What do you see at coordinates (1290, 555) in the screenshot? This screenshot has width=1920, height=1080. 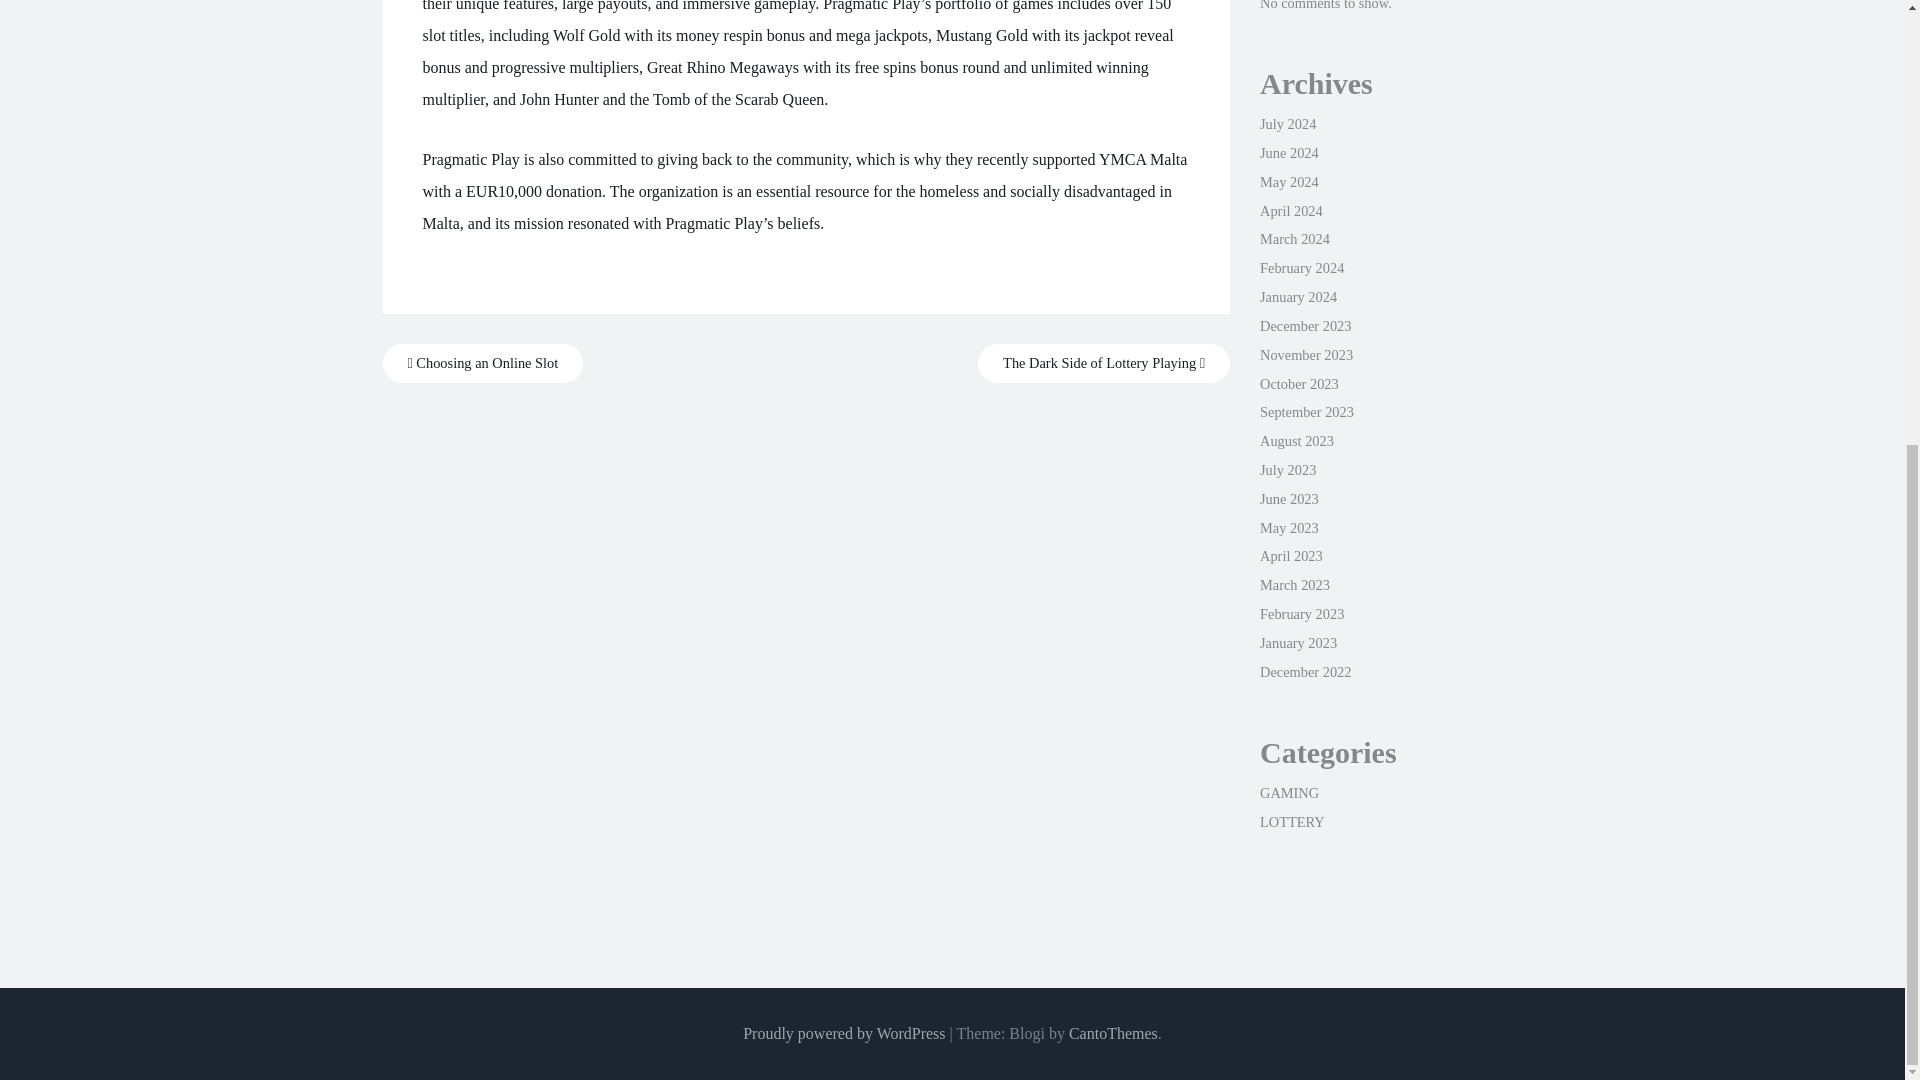 I see `April 2023` at bounding box center [1290, 555].